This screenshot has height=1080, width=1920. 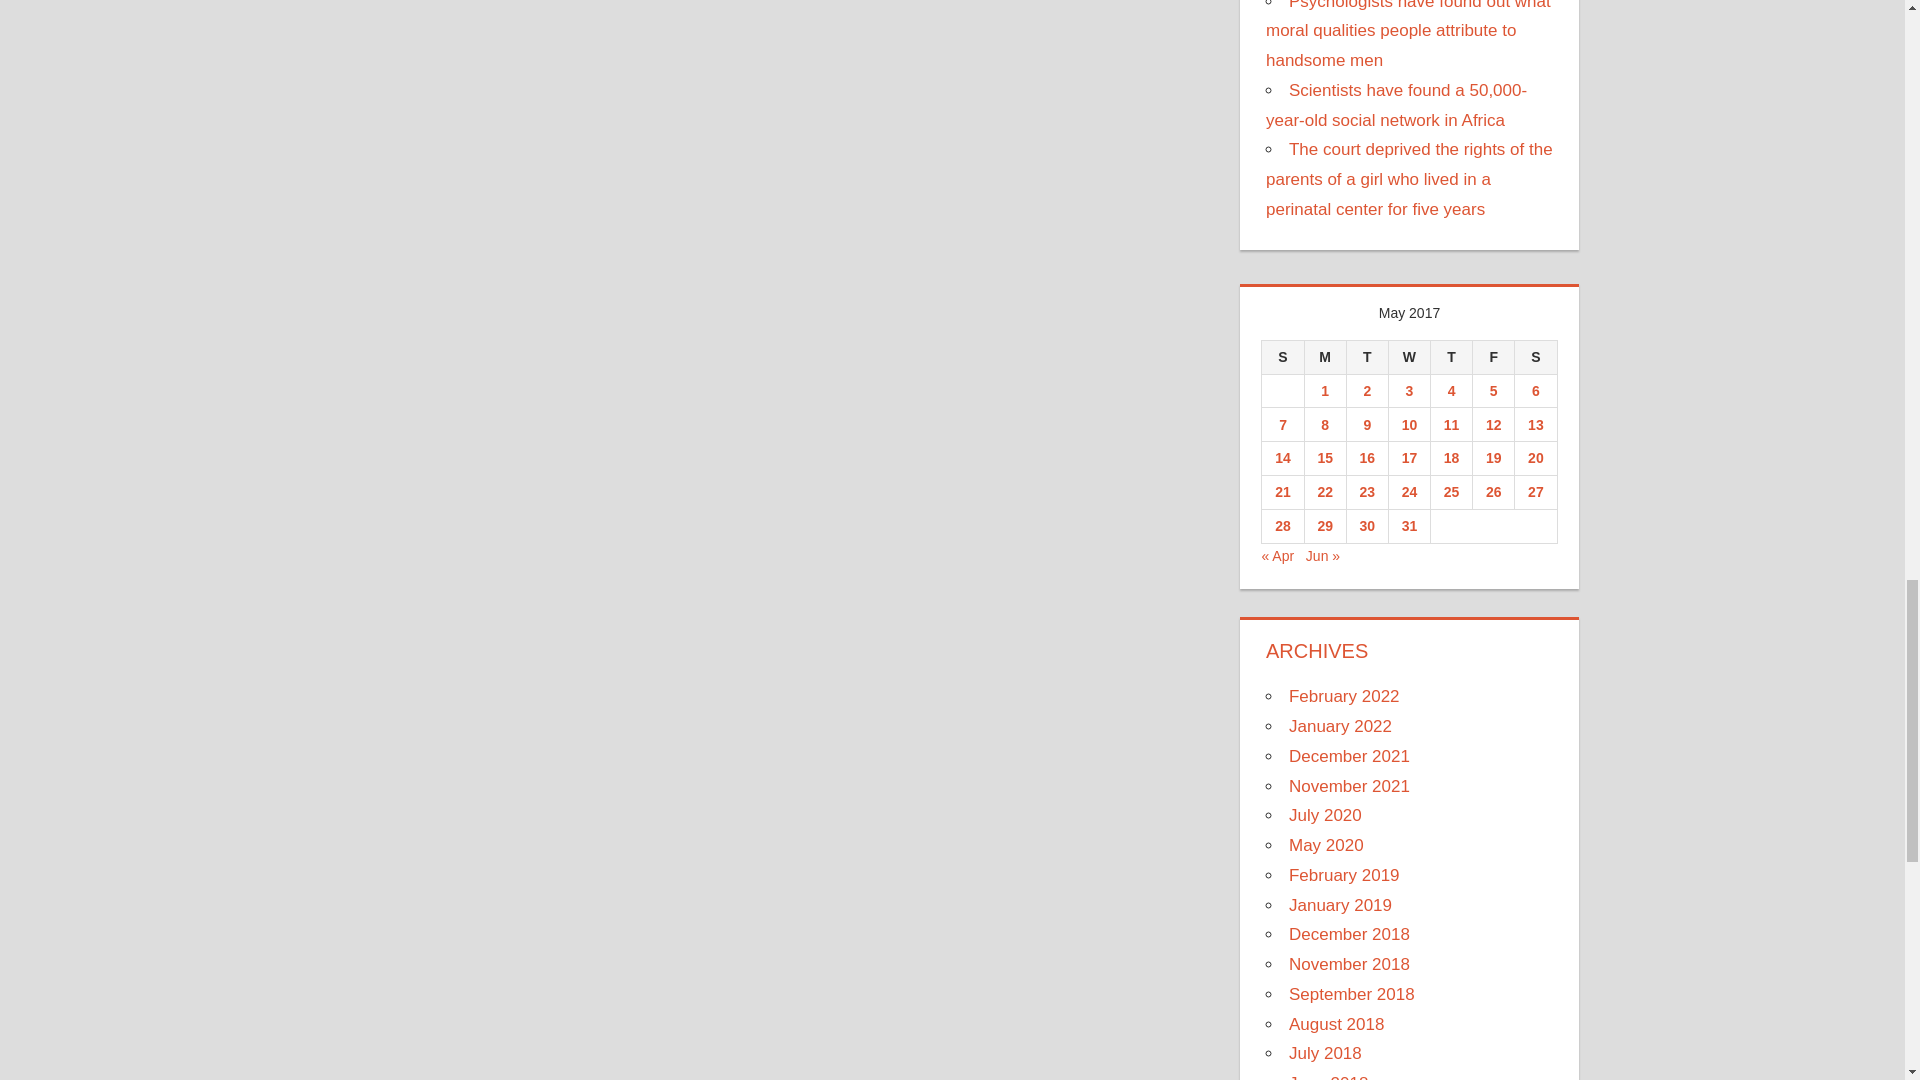 What do you see at coordinates (1409, 356) in the screenshot?
I see `Wednesday` at bounding box center [1409, 356].